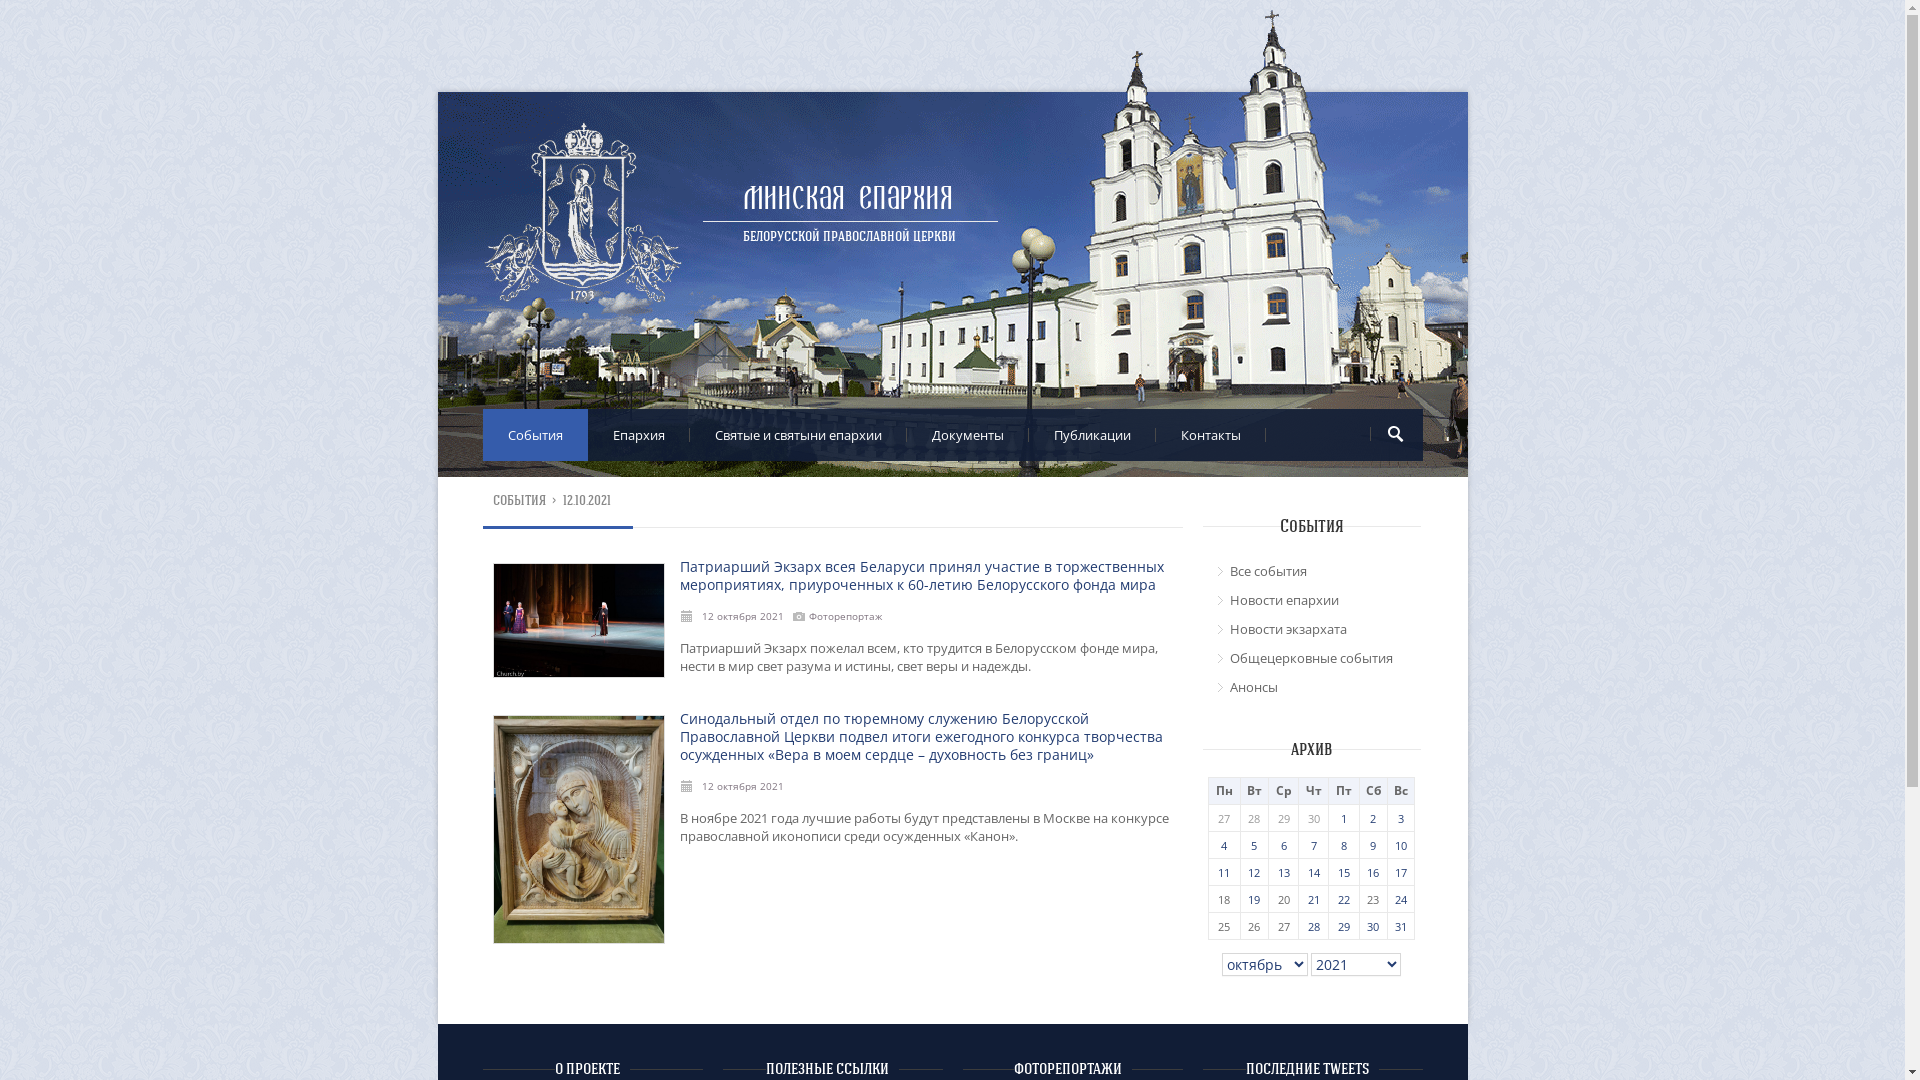  What do you see at coordinates (1314, 872) in the screenshot?
I see `14` at bounding box center [1314, 872].